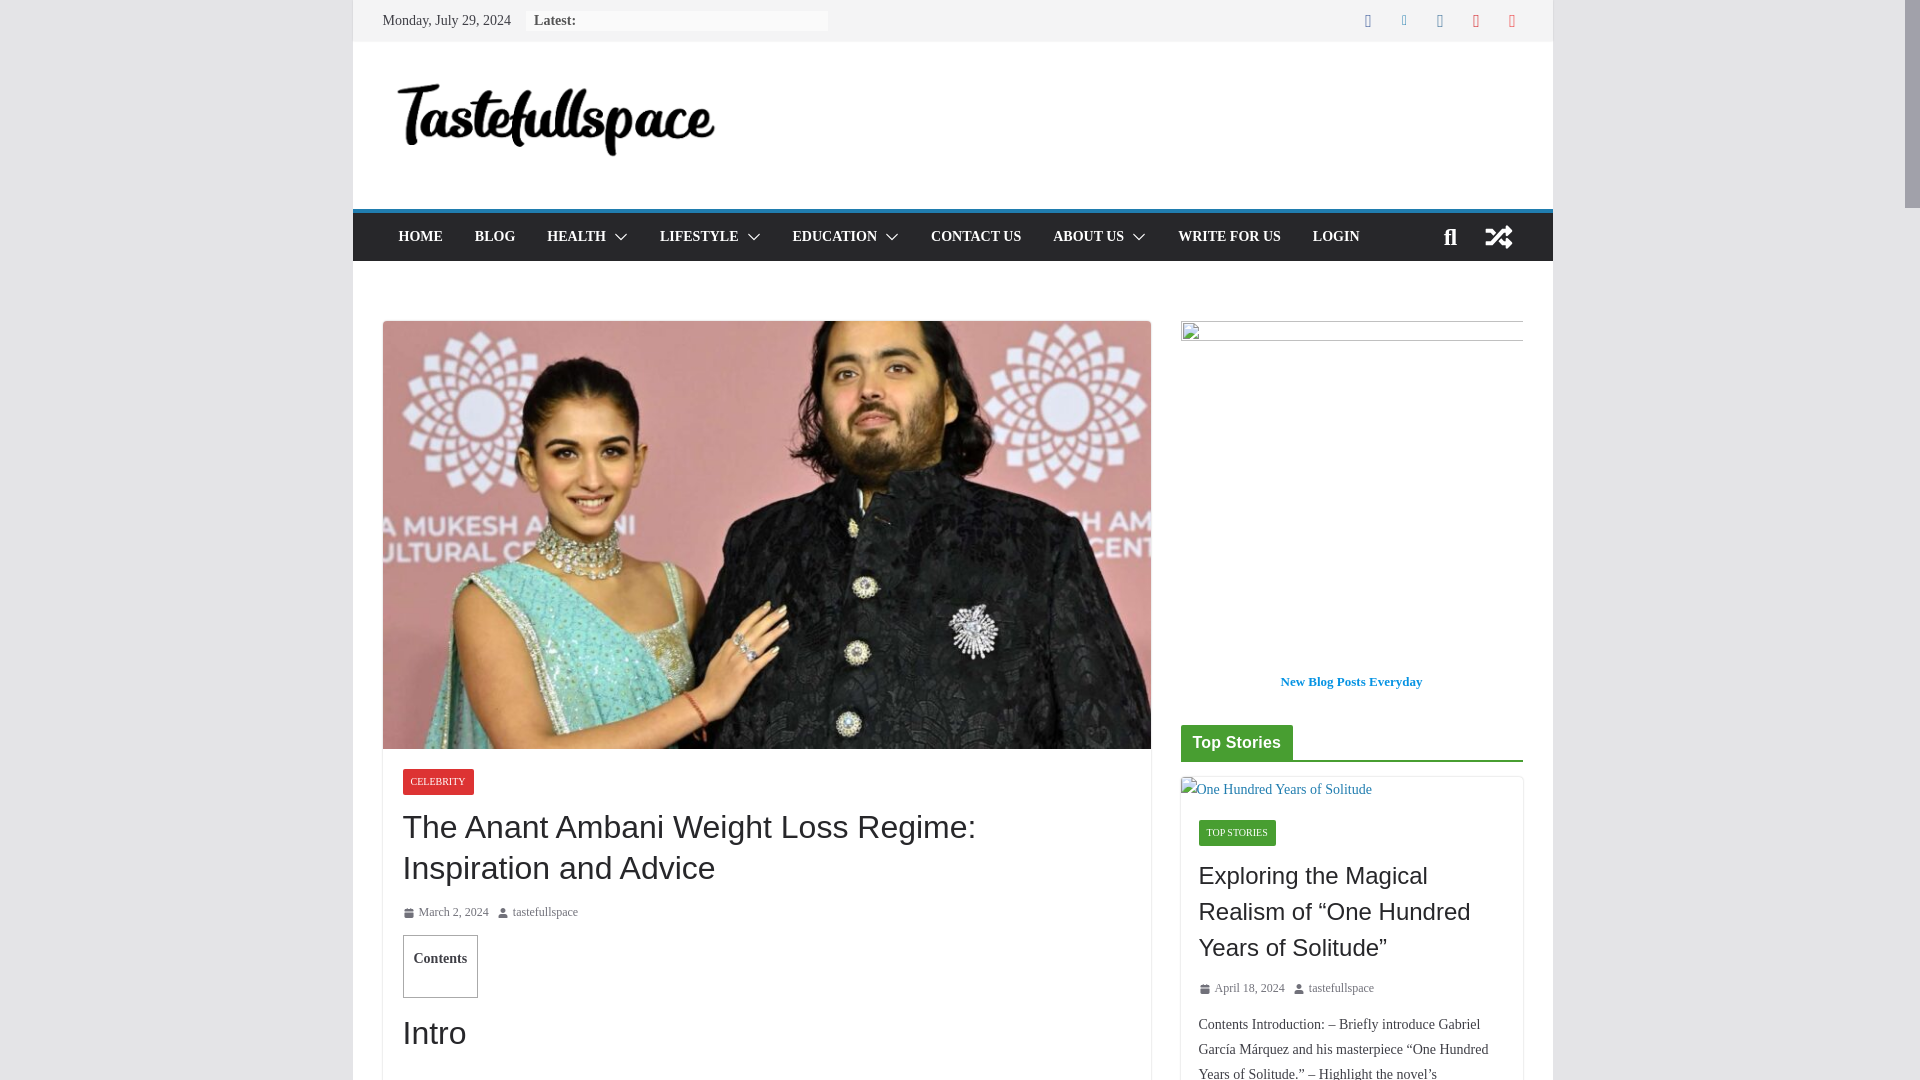 The height and width of the screenshot is (1080, 1920). What do you see at coordinates (834, 236) in the screenshot?
I see `EDUCATION` at bounding box center [834, 236].